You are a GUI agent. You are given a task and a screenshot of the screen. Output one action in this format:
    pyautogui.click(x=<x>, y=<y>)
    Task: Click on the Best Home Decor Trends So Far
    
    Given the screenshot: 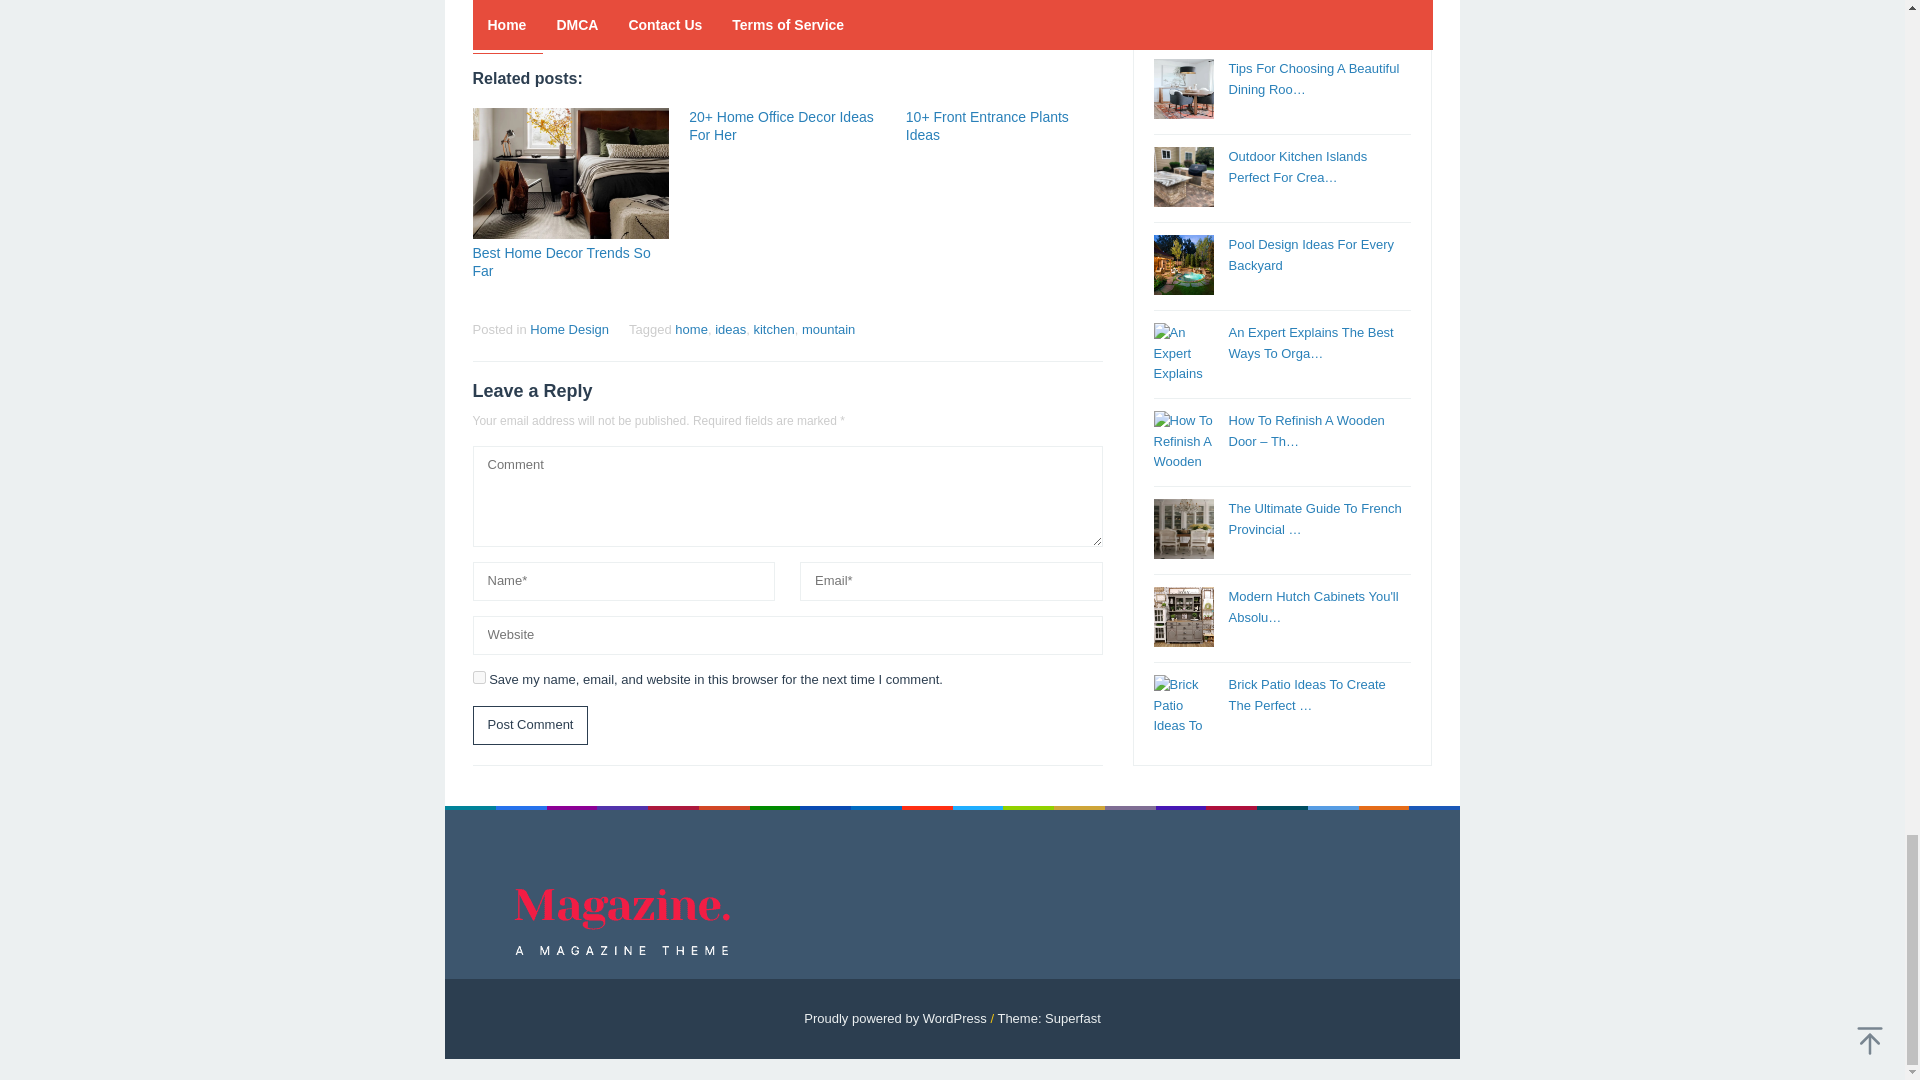 What is the action you would take?
    pyautogui.click(x=561, y=262)
    